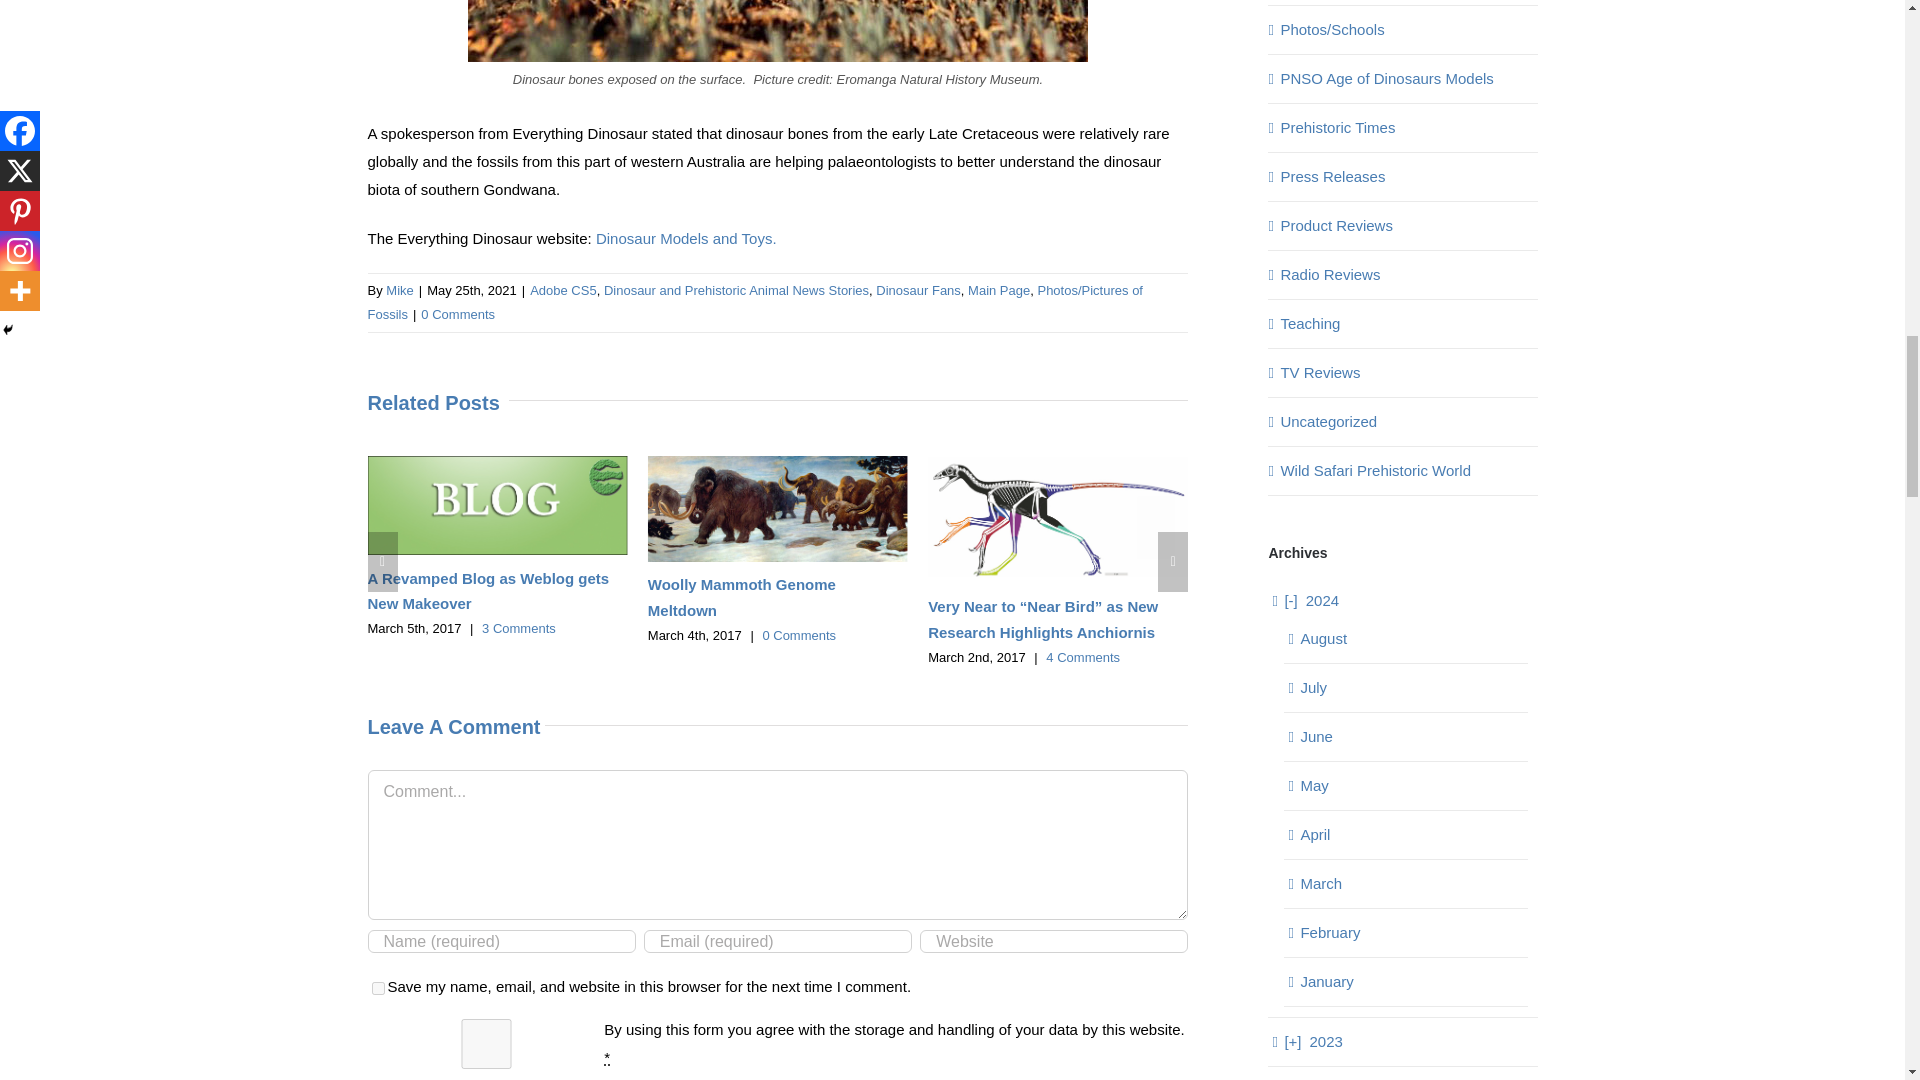 This screenshot has height=1080, width=1920. I want to click on Dinosaur Models and Toys., so click(686, 238).